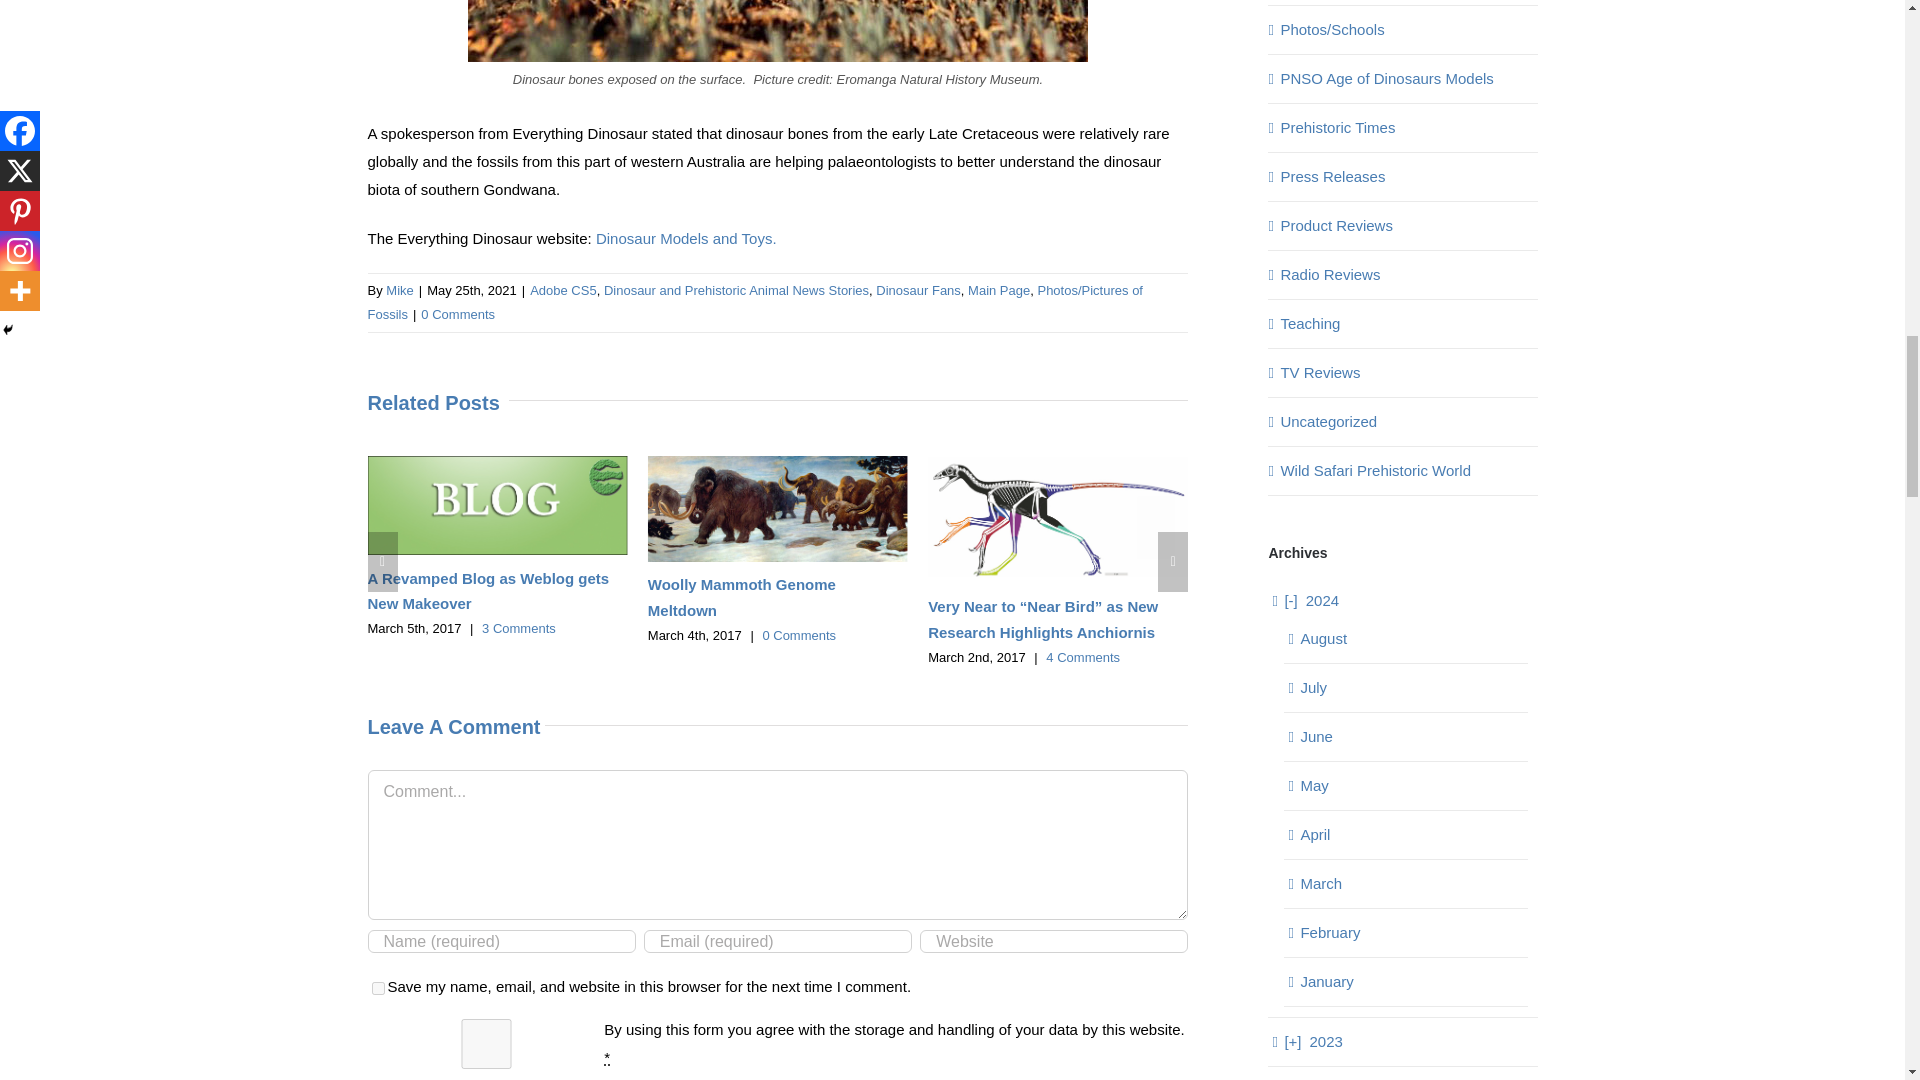 This screenshot has height=1080, width=1920. I want to click on Dinosaur Models and Toys., so click(686, 238).